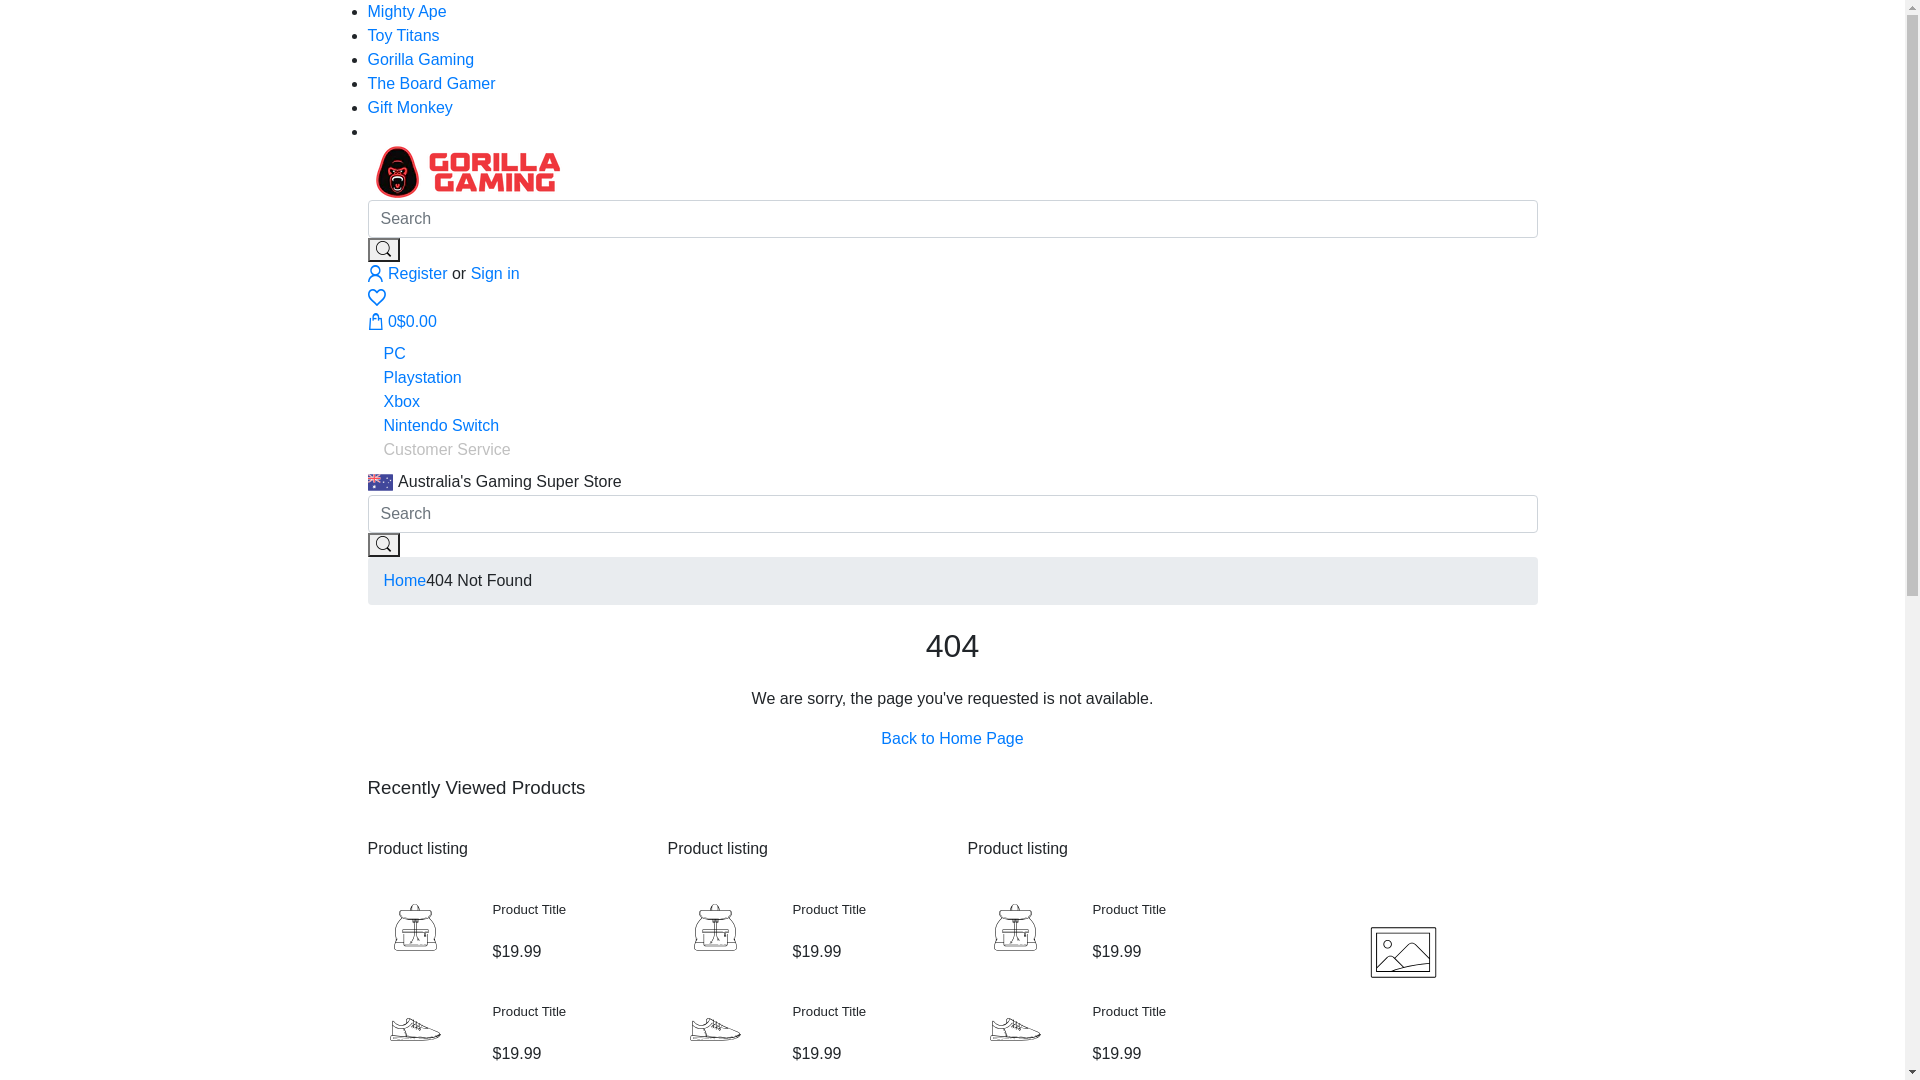 The image size is (1920, 1080). Describe the element at coordinates (432, 84) in the screenshot. I see `The Board Gamer` at that location.